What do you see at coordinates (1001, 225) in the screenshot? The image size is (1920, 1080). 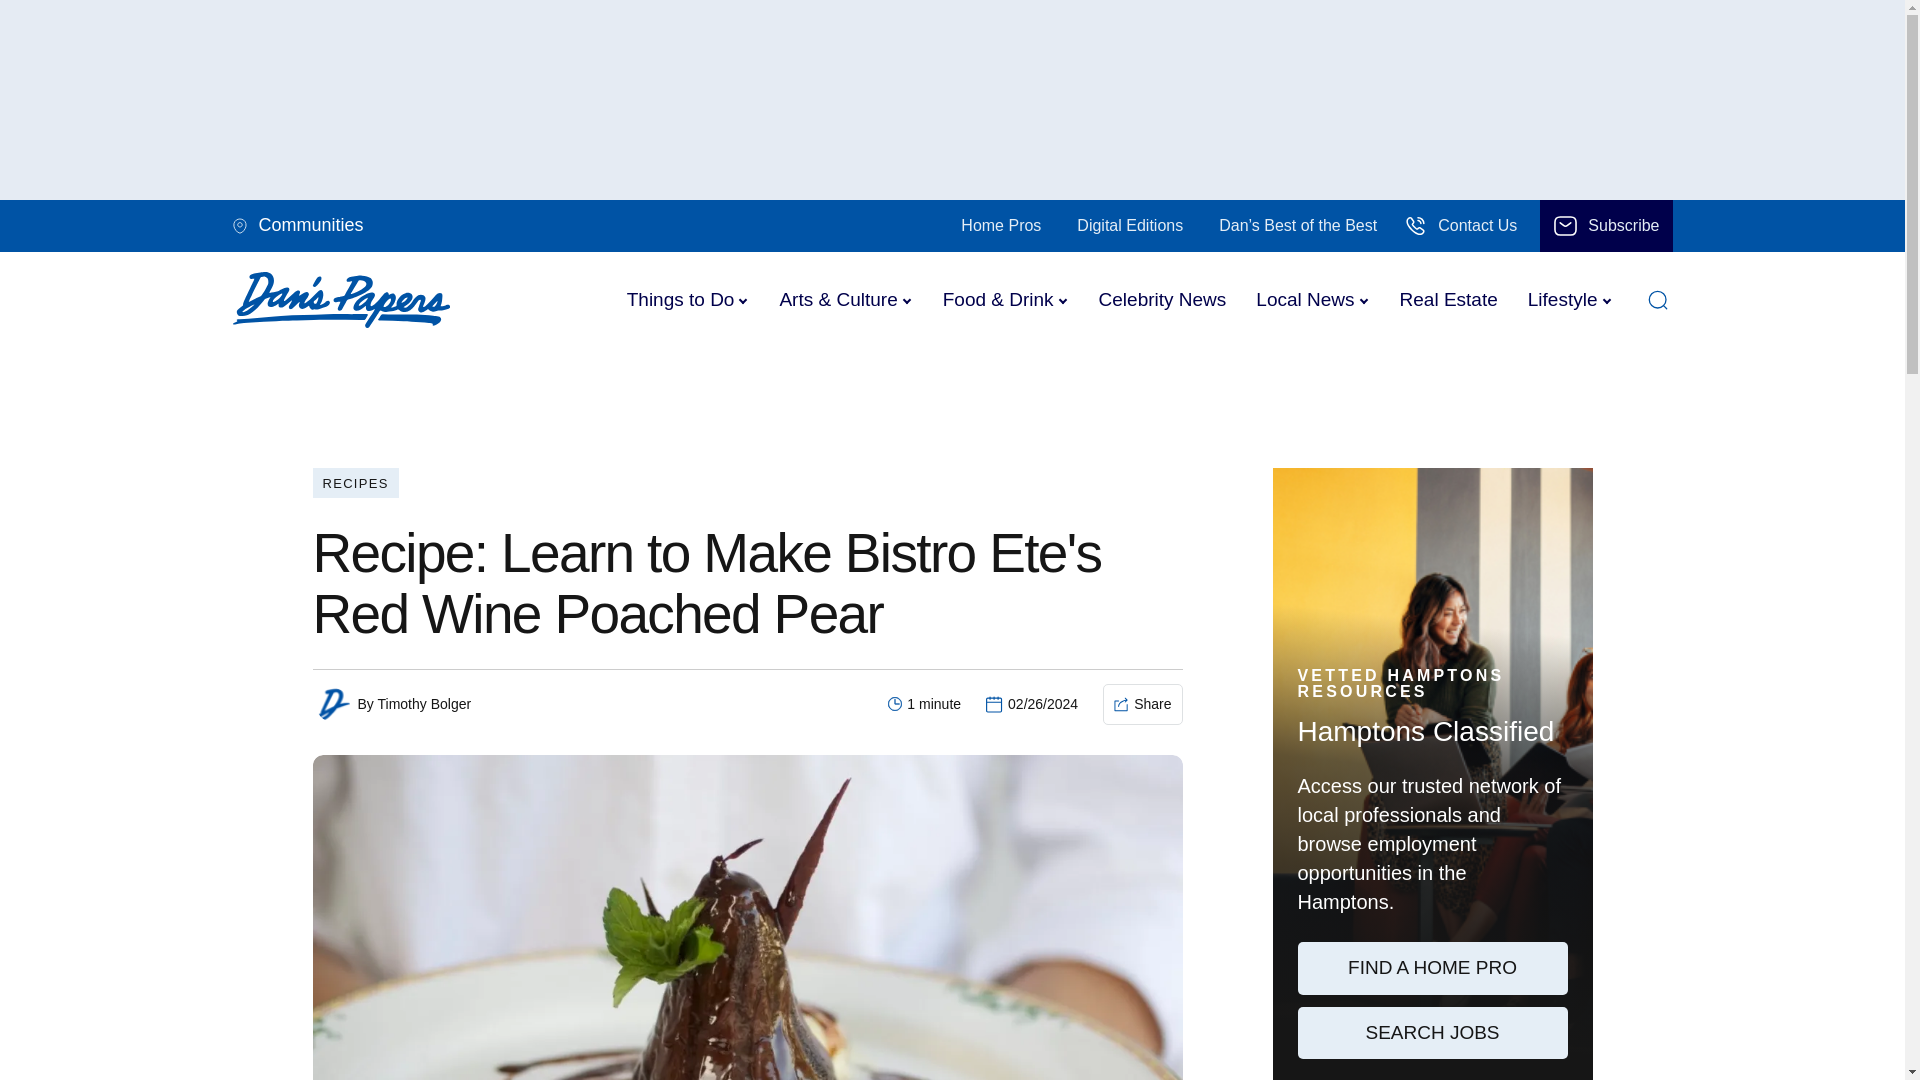 I see `Home Pros` at bounding box center [1001, 225].